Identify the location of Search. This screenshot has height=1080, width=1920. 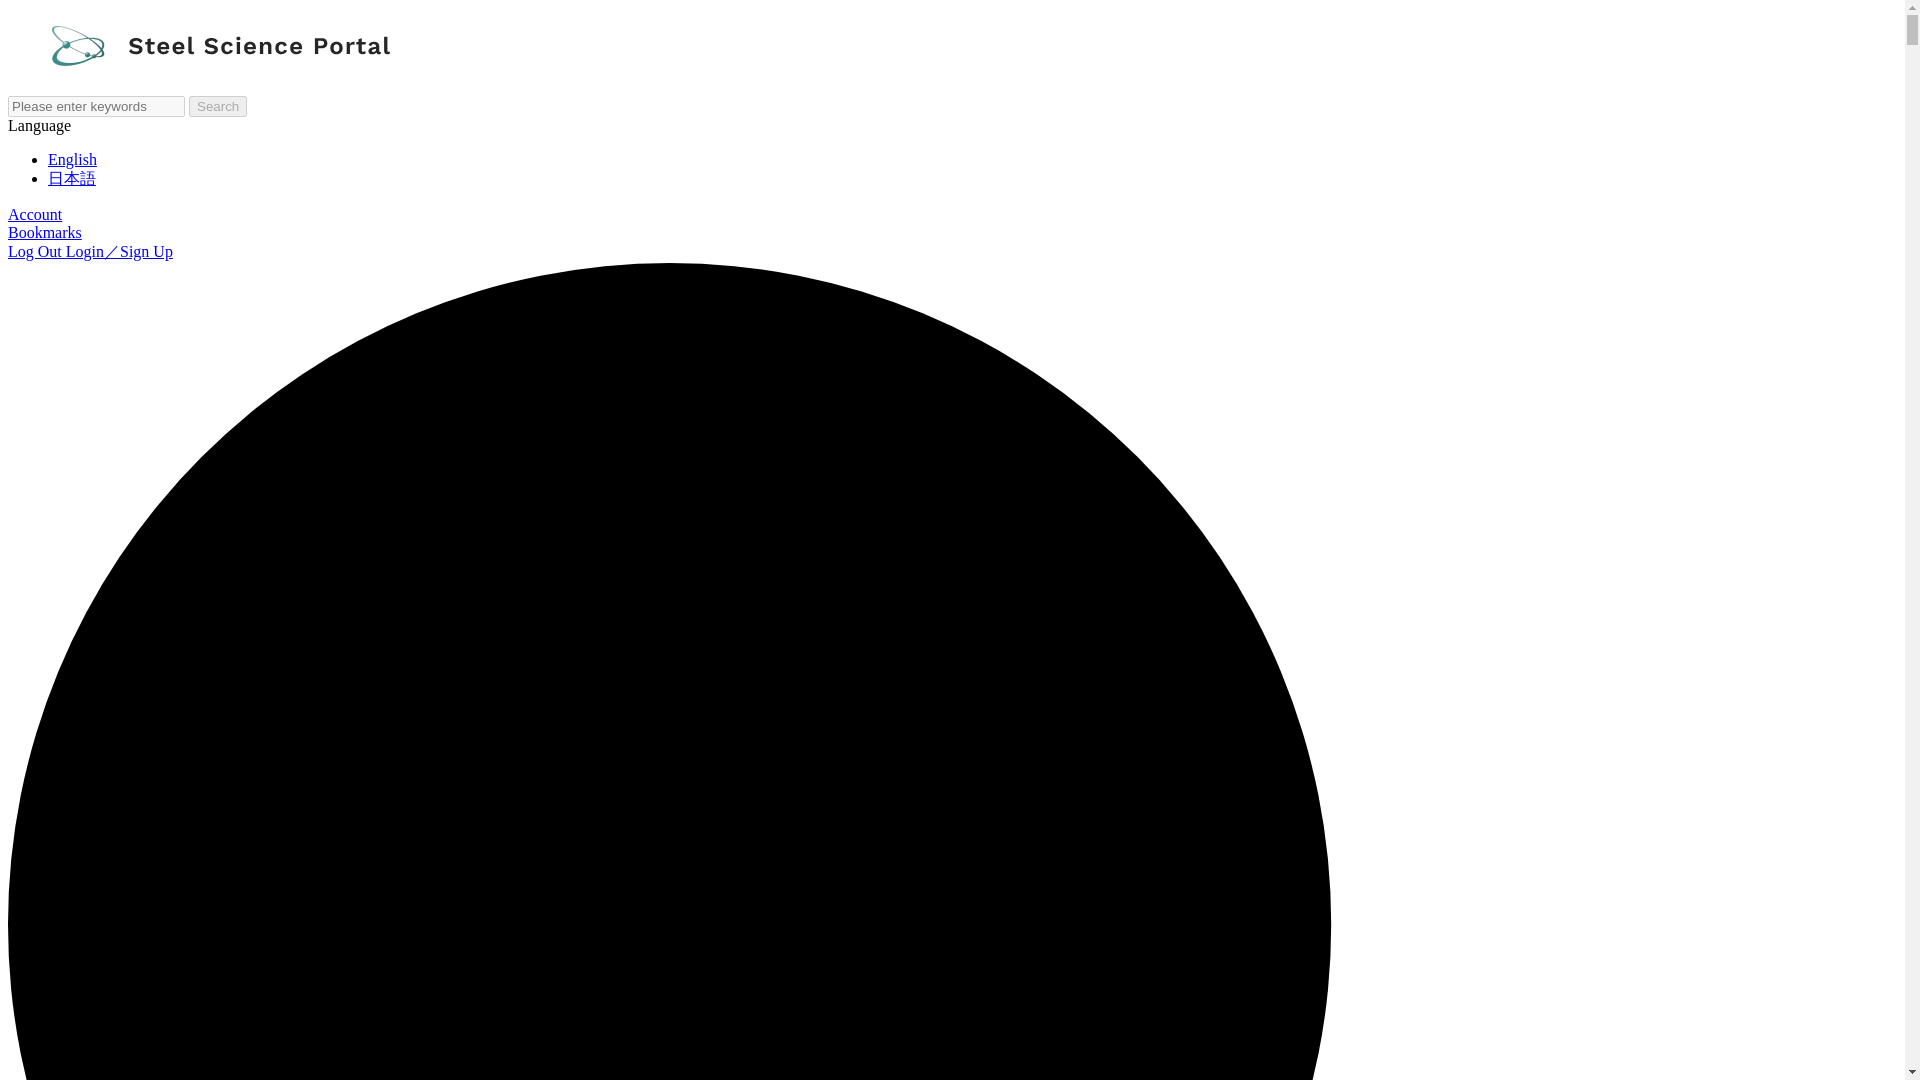
(218, 106).